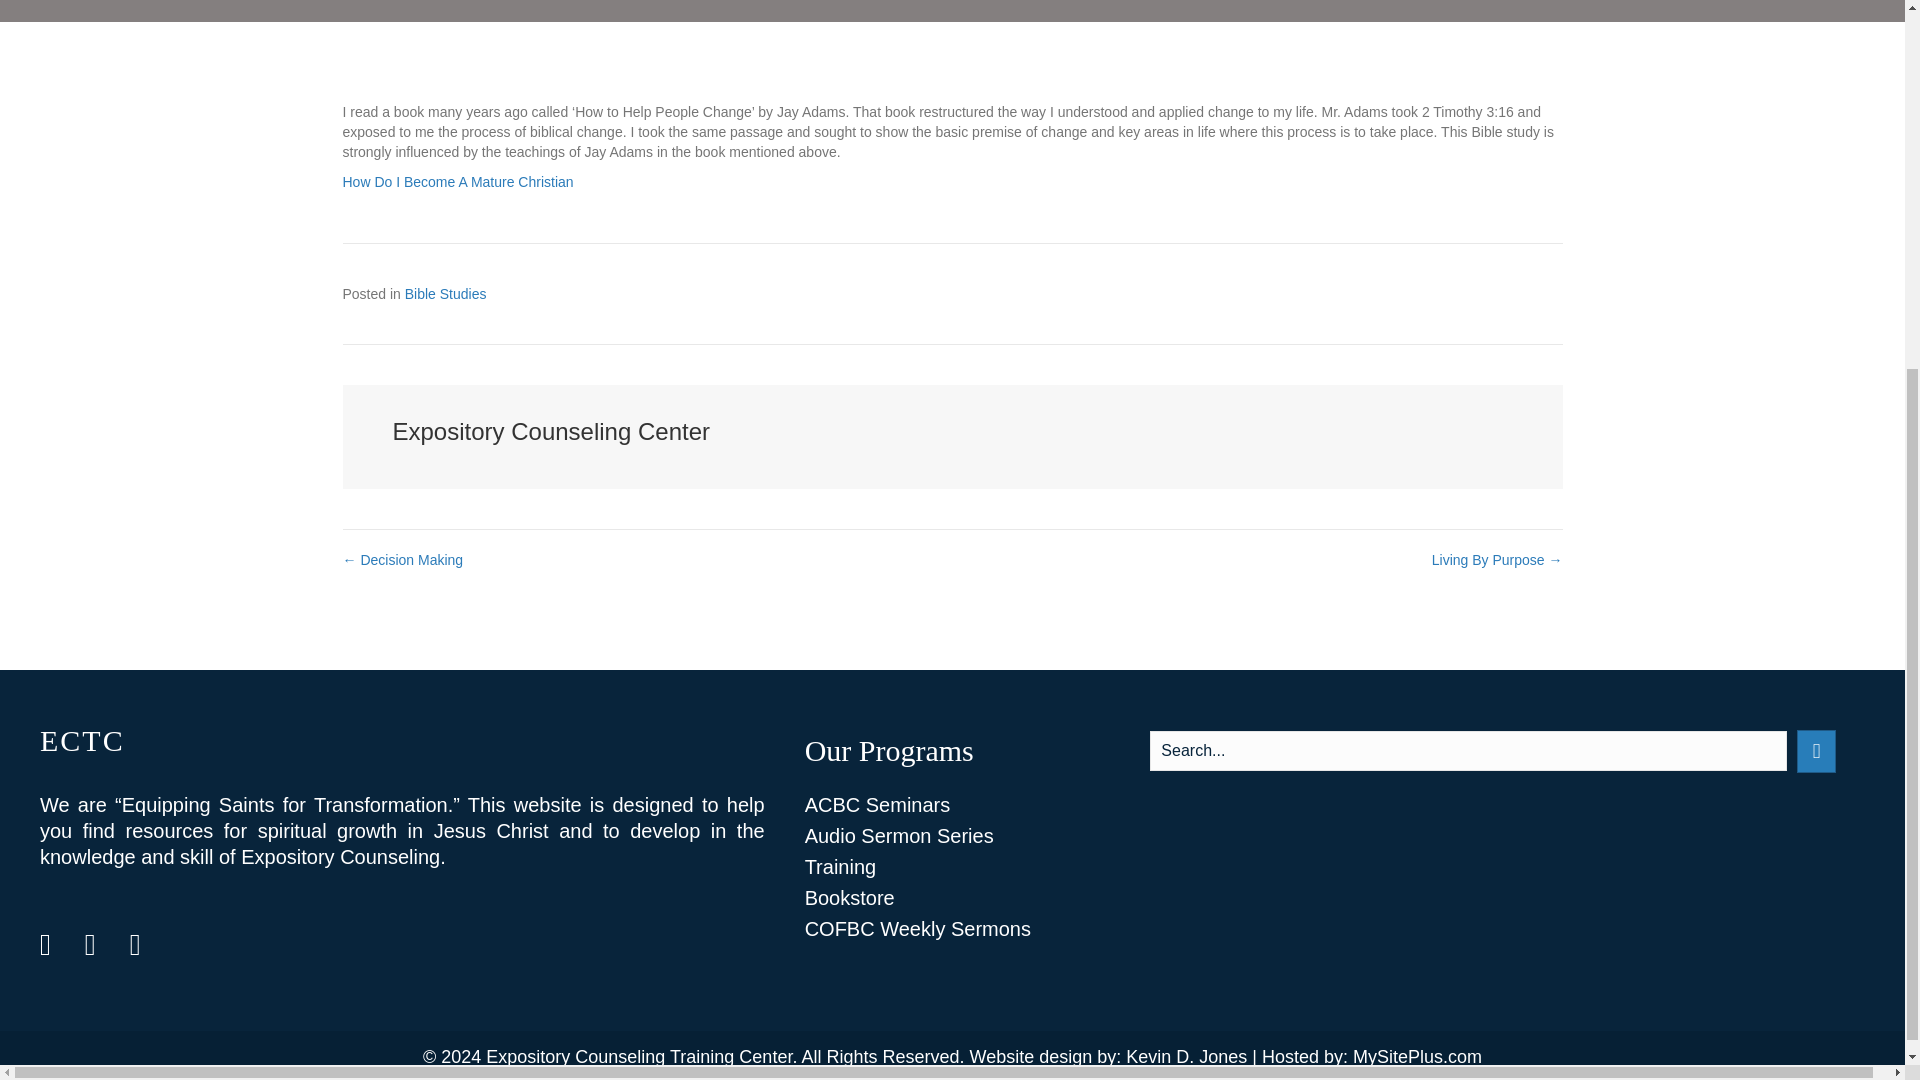 This screenshot has height=1080, width=1920. Describe the element at coordinates (456, 182) in the screenshot. I see `How Do I Become A Mature Christian` at that location.